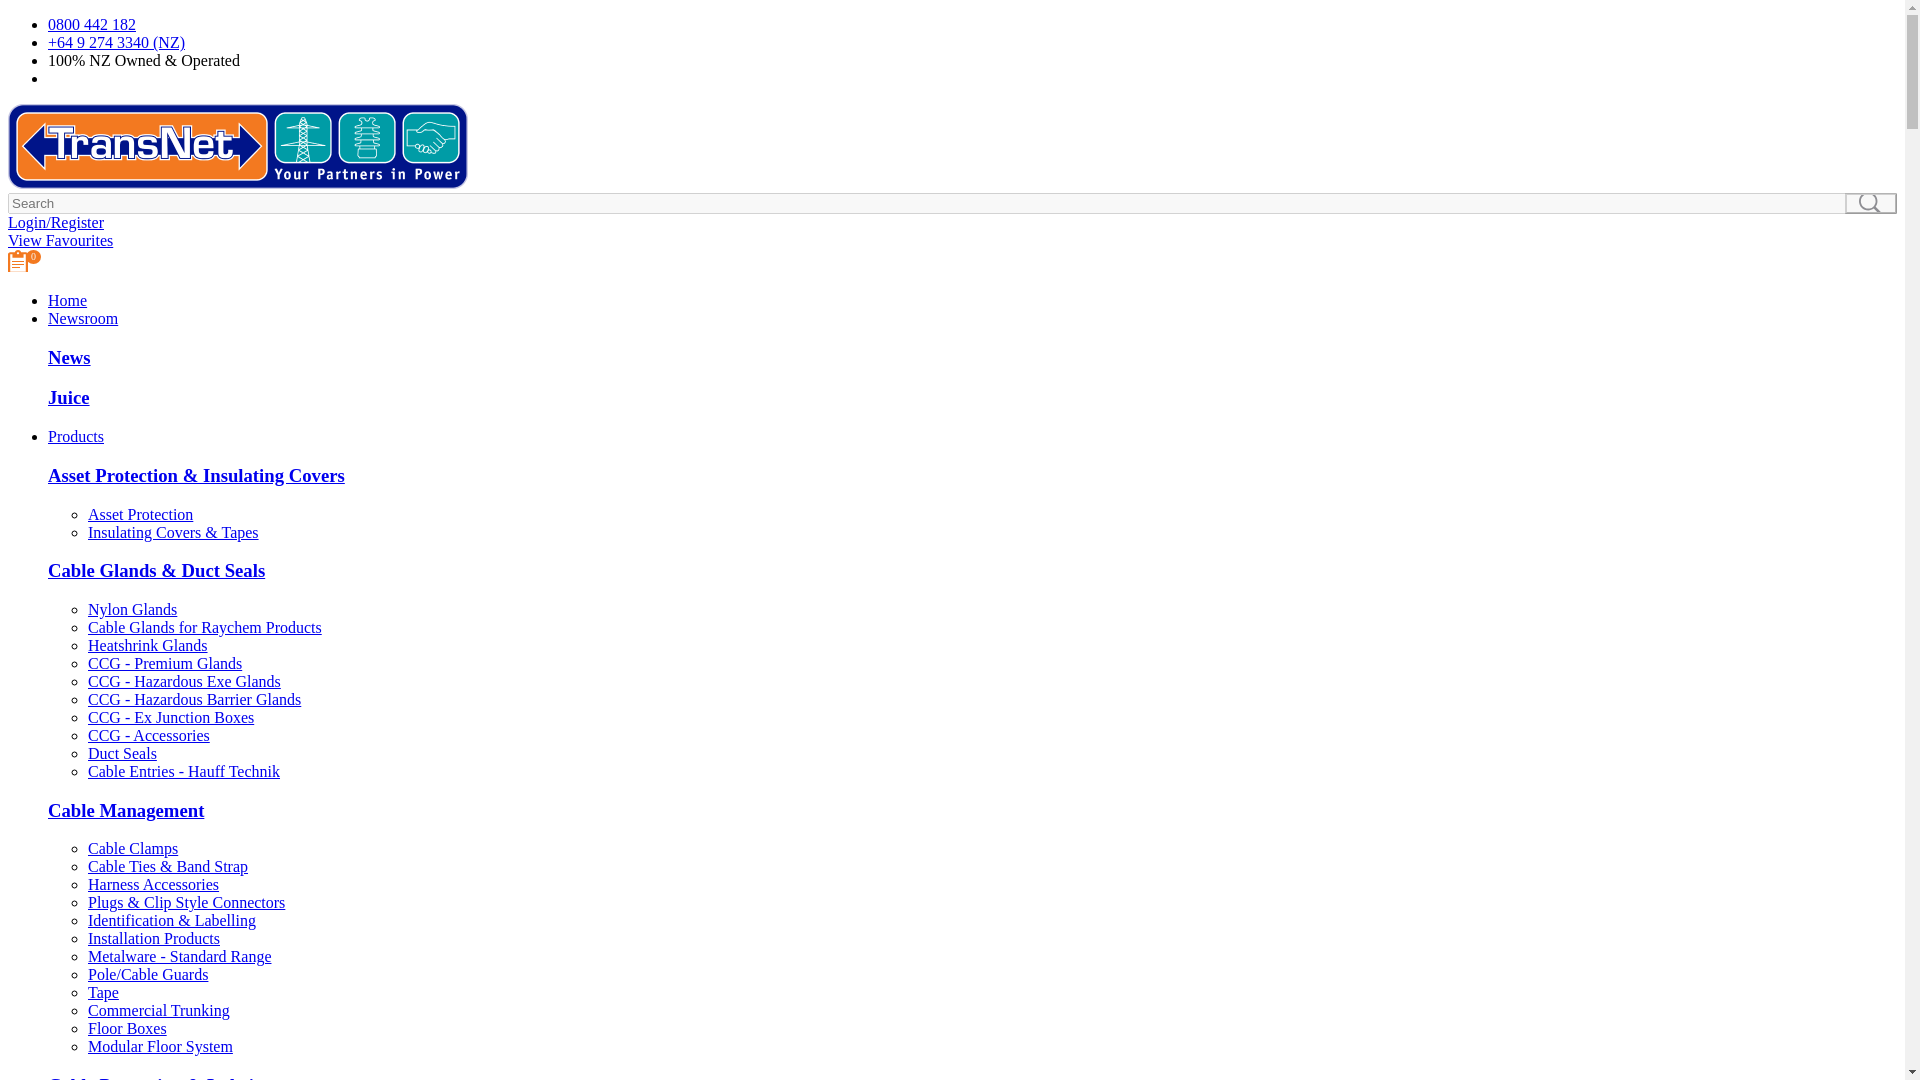 The image size is (1920, 1080). I want to click on Heatshrink Glands, so click(148, 646).